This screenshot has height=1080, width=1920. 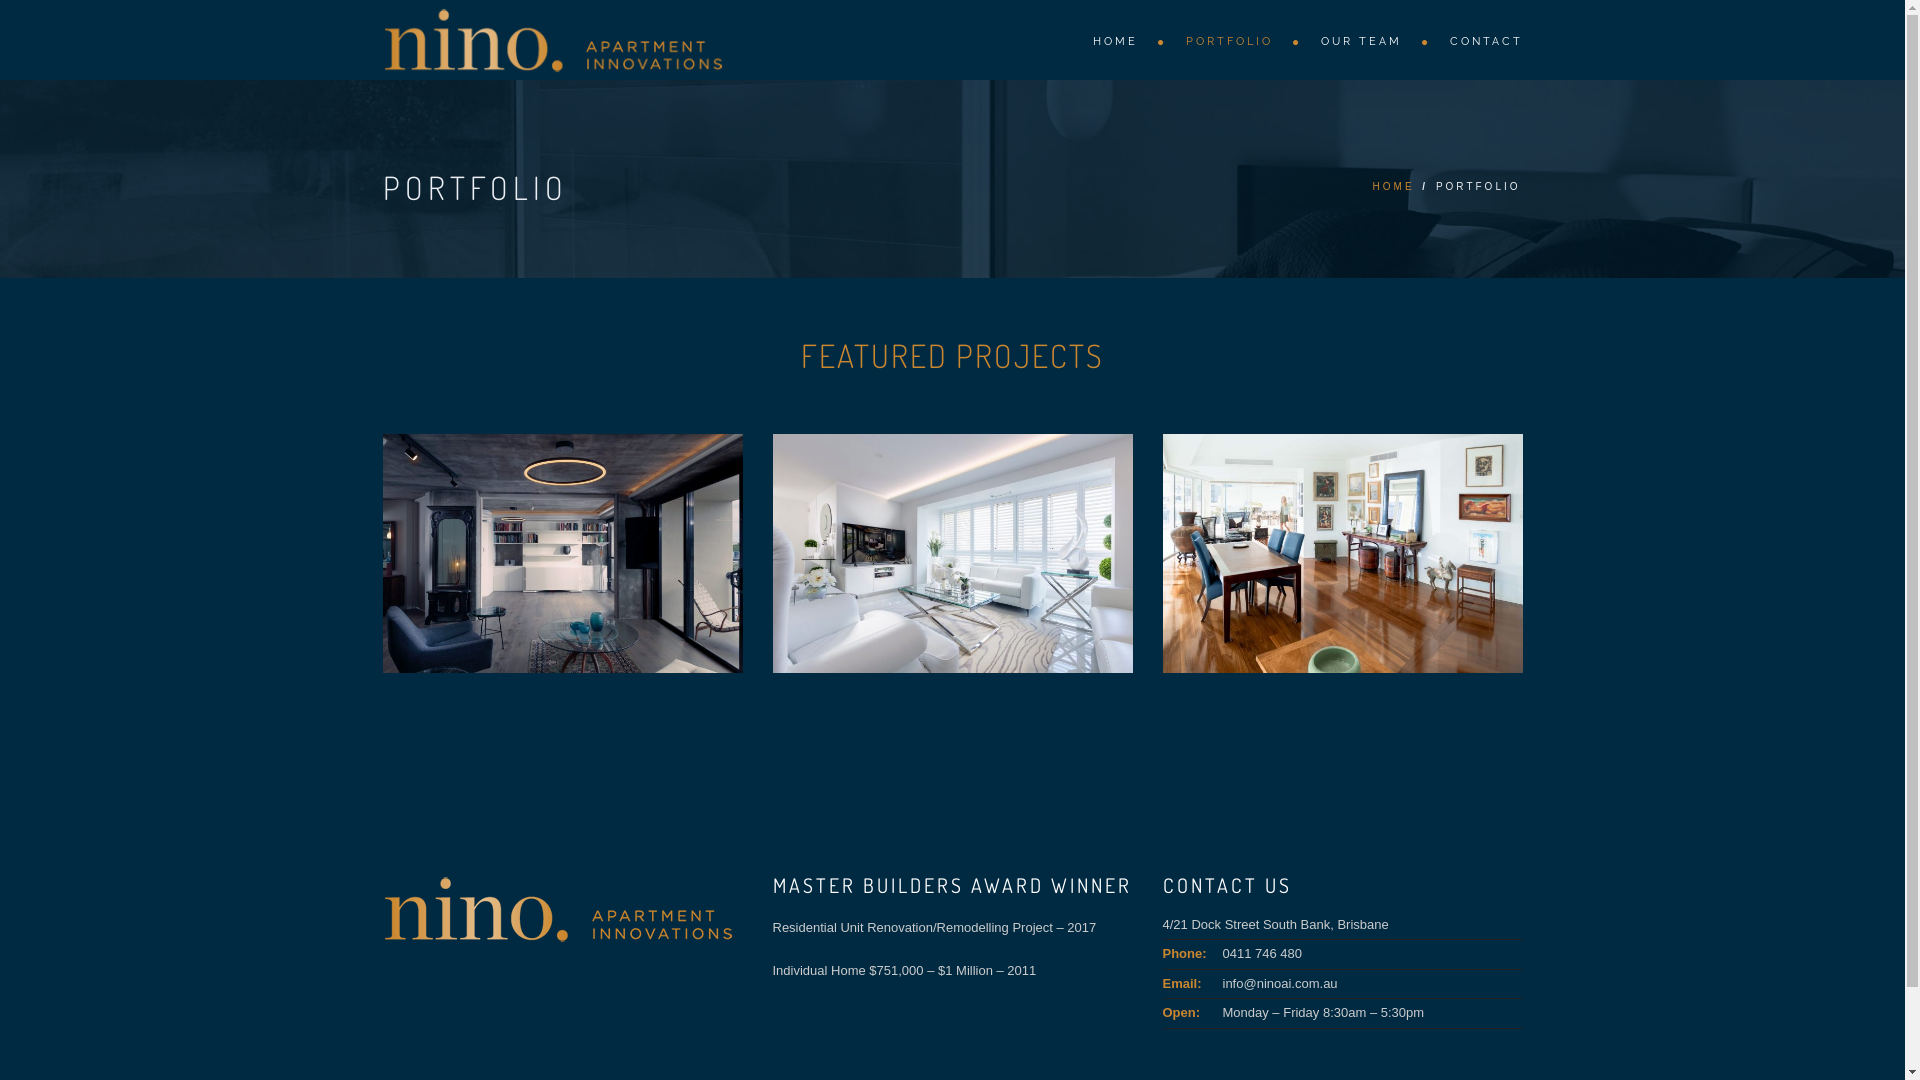 What do you see at coordinates (1476, 40) in the screenshot?
I see `CONTACT` at bounding box center [1476, 40].